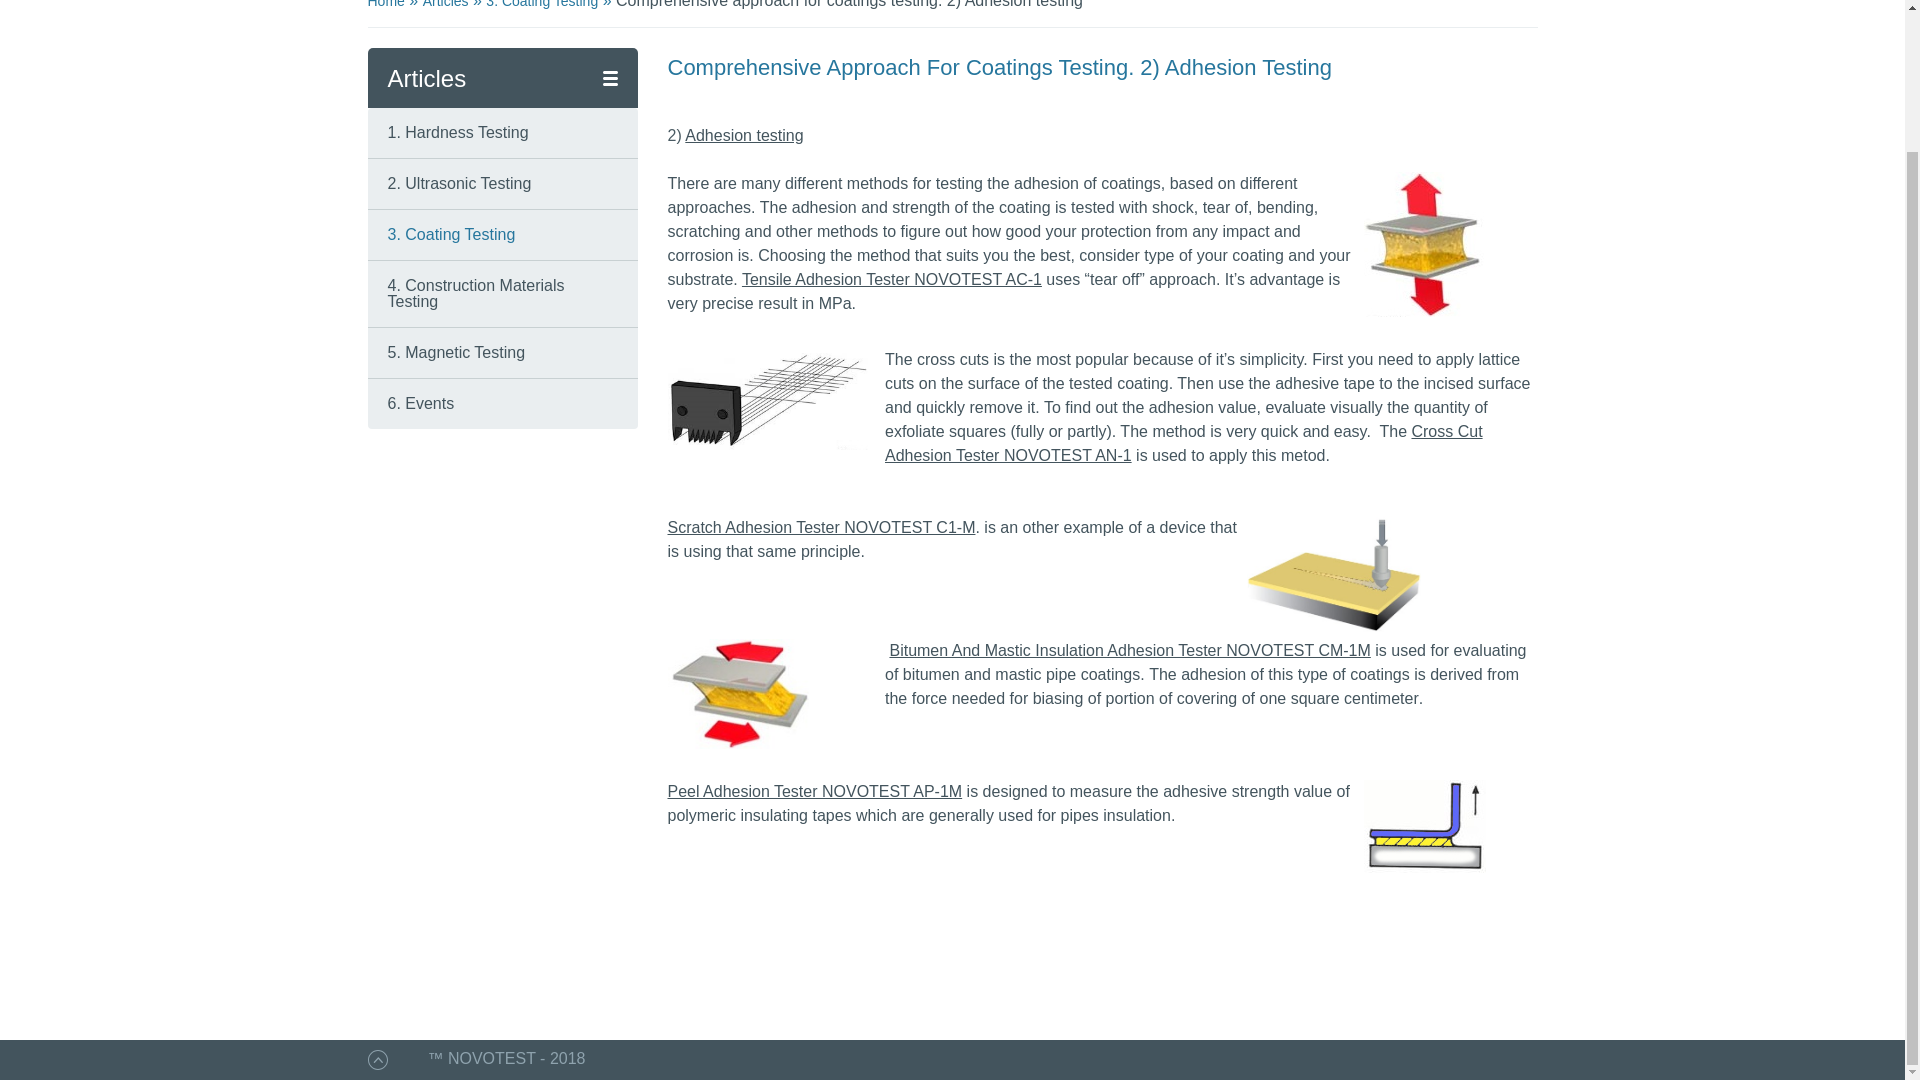  Describe the element at coordinates (892, 280) in the screenshot. I see `Tensile Adhesion Tester NOVOTEST AC-1` at that location.